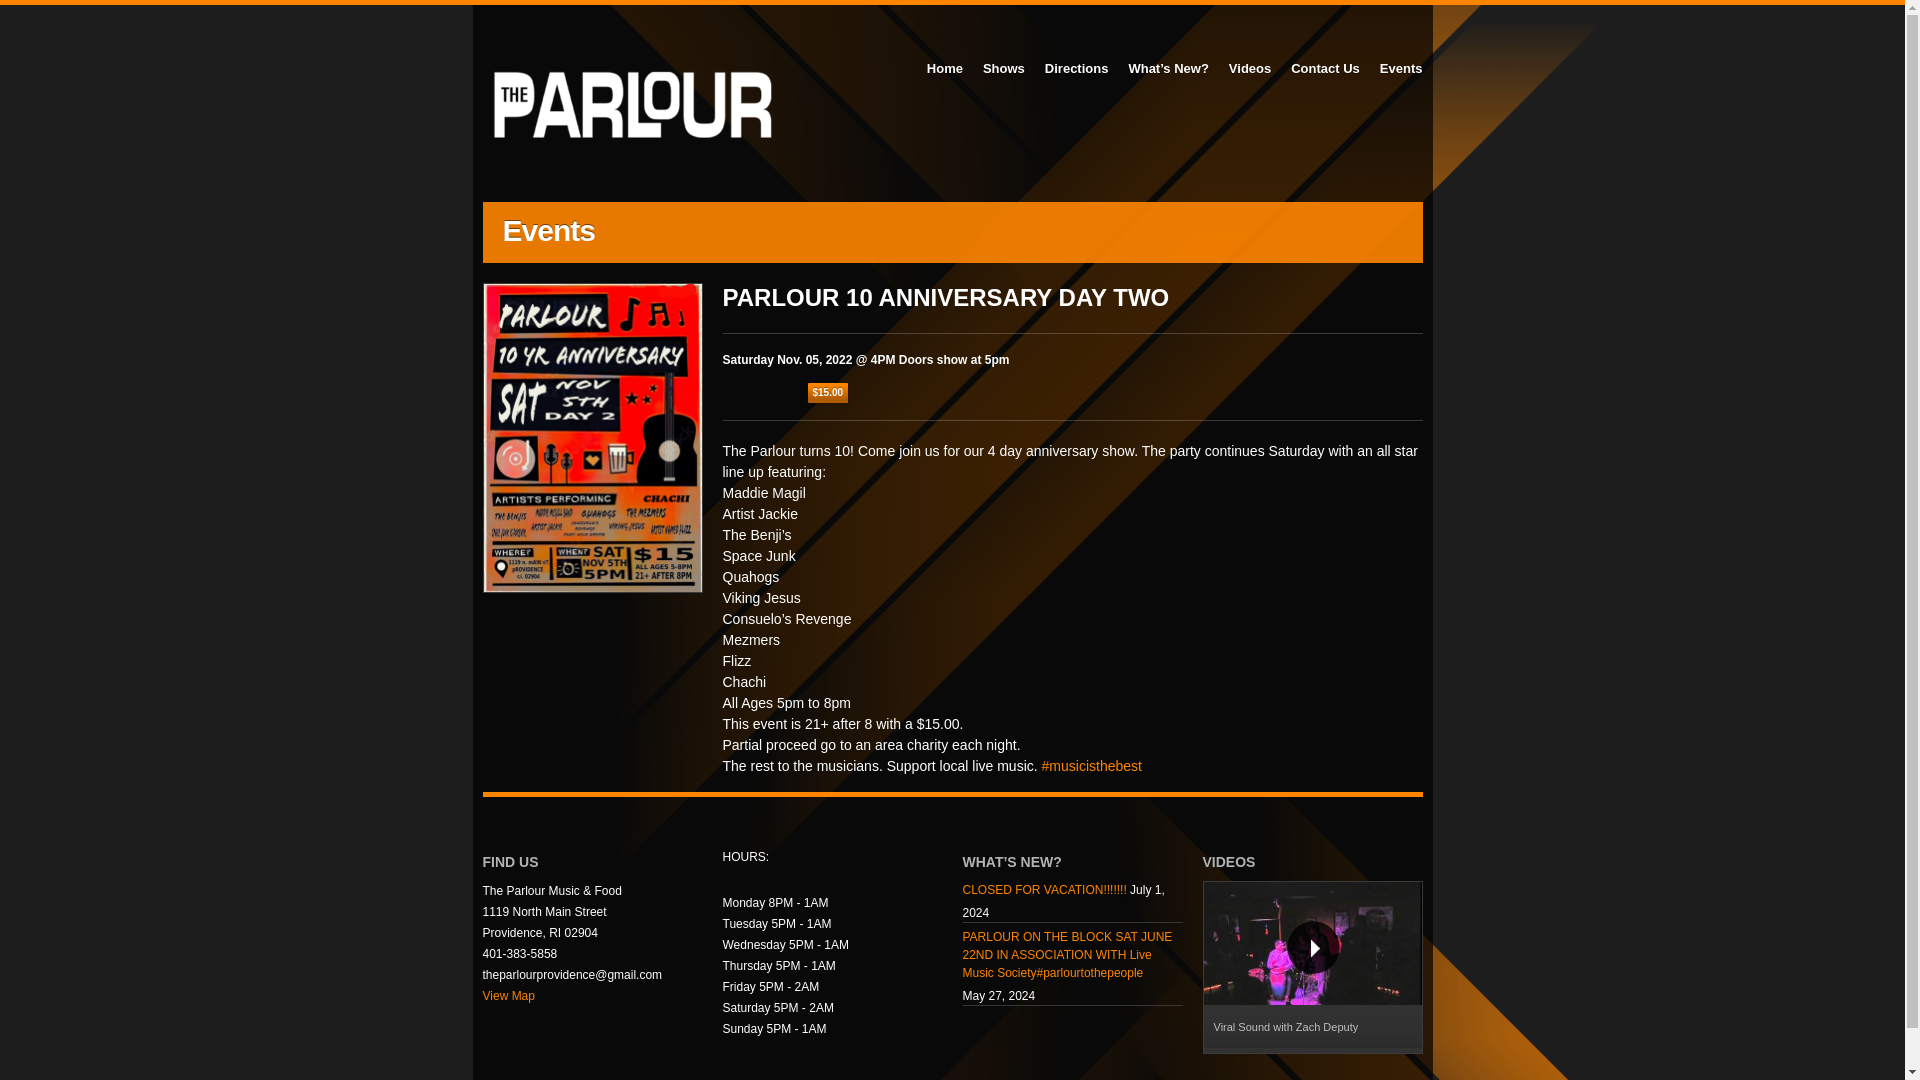 The image size is (1920, 1080). Describe the element at coordinates (1004, 68) in the screenshot. I see `Shows` at that location.